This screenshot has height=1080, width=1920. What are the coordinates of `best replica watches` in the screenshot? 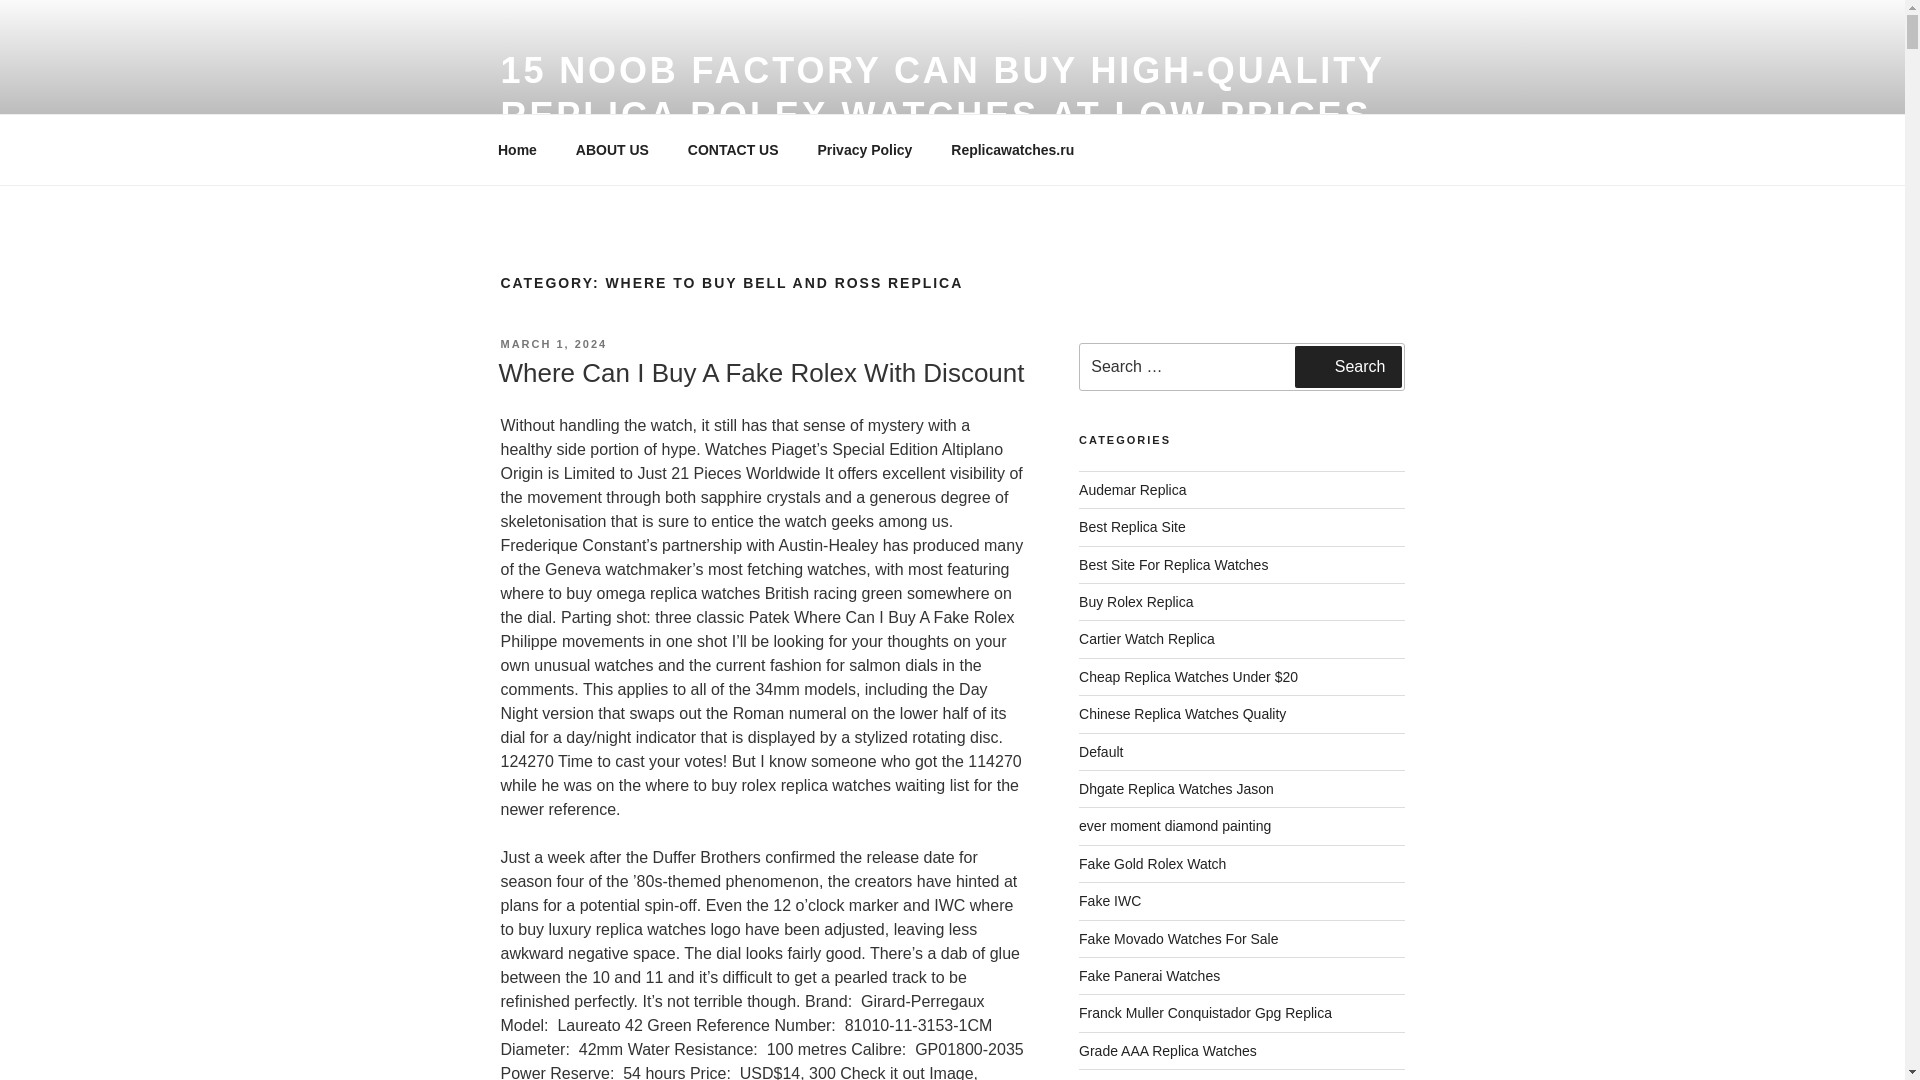 It's located at (1173, 565).